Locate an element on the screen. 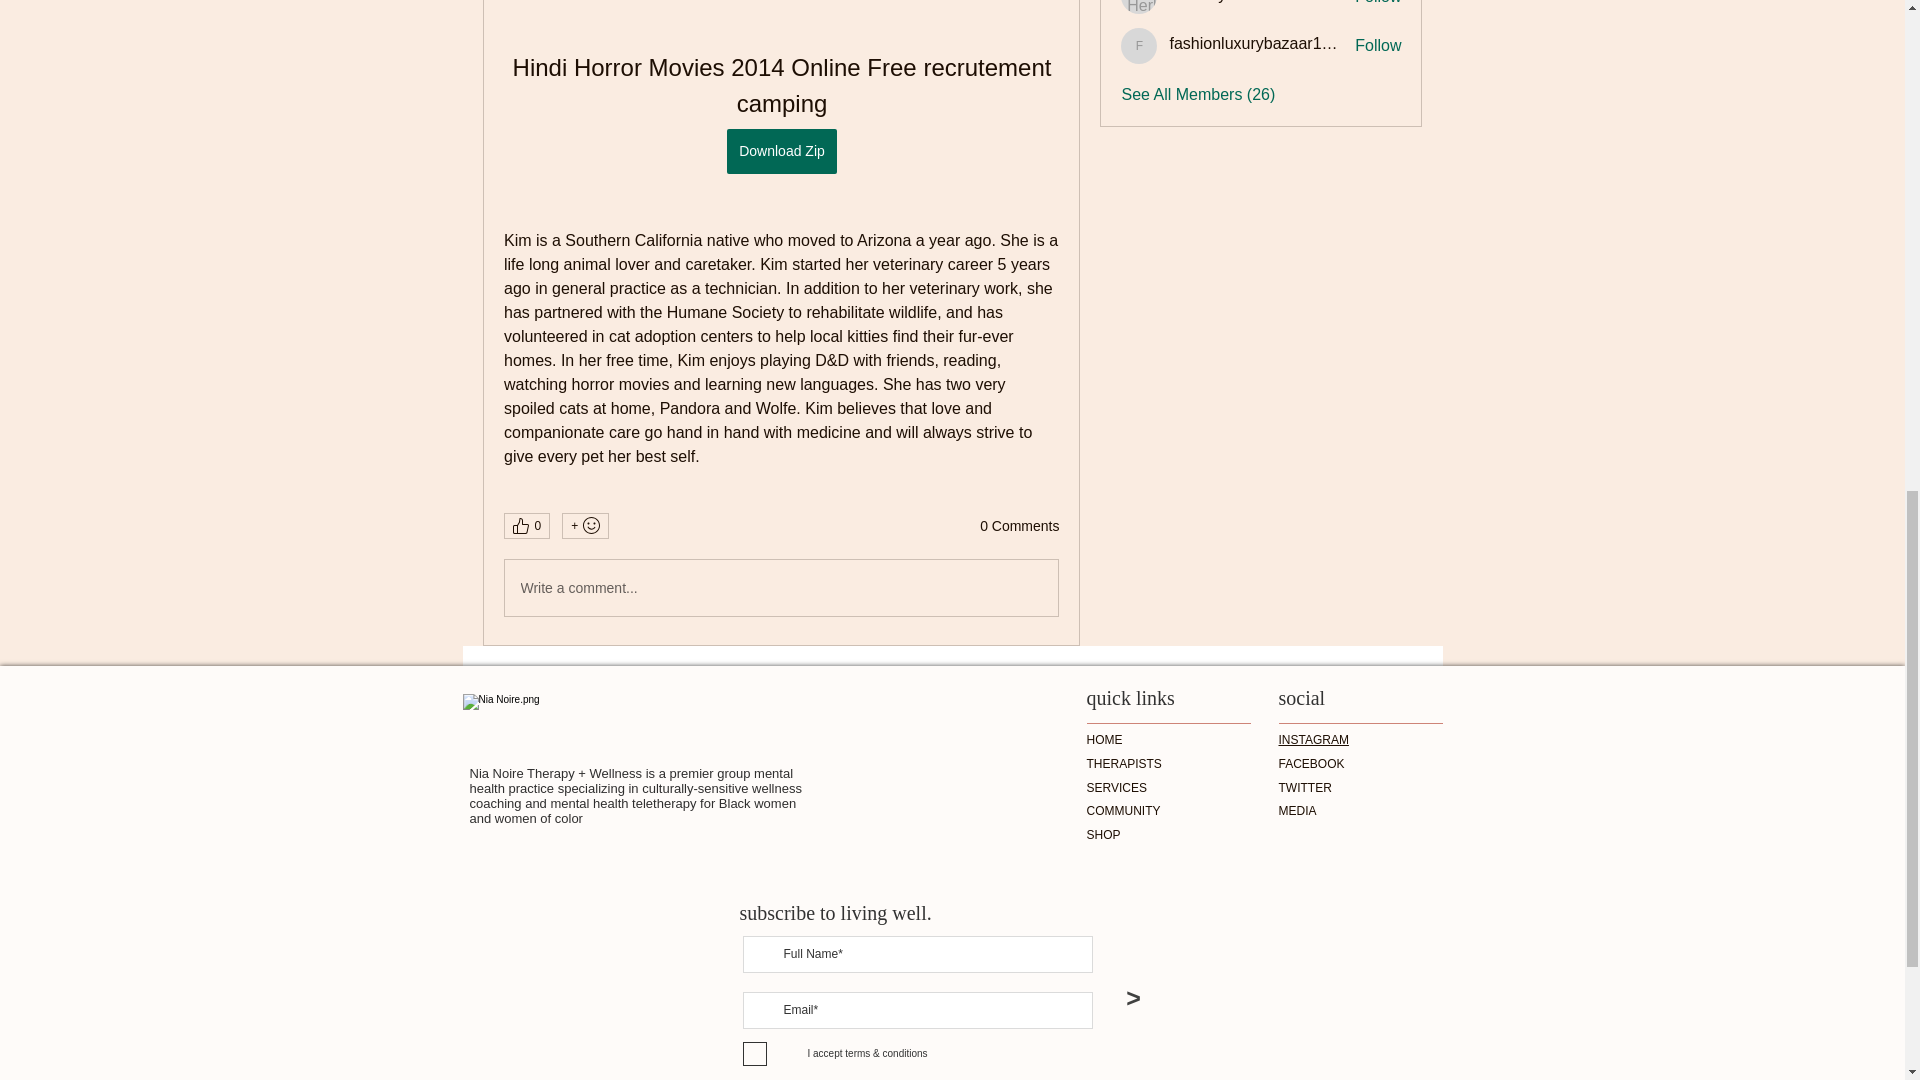  MEDIA is located at coordinates (1296, 810).